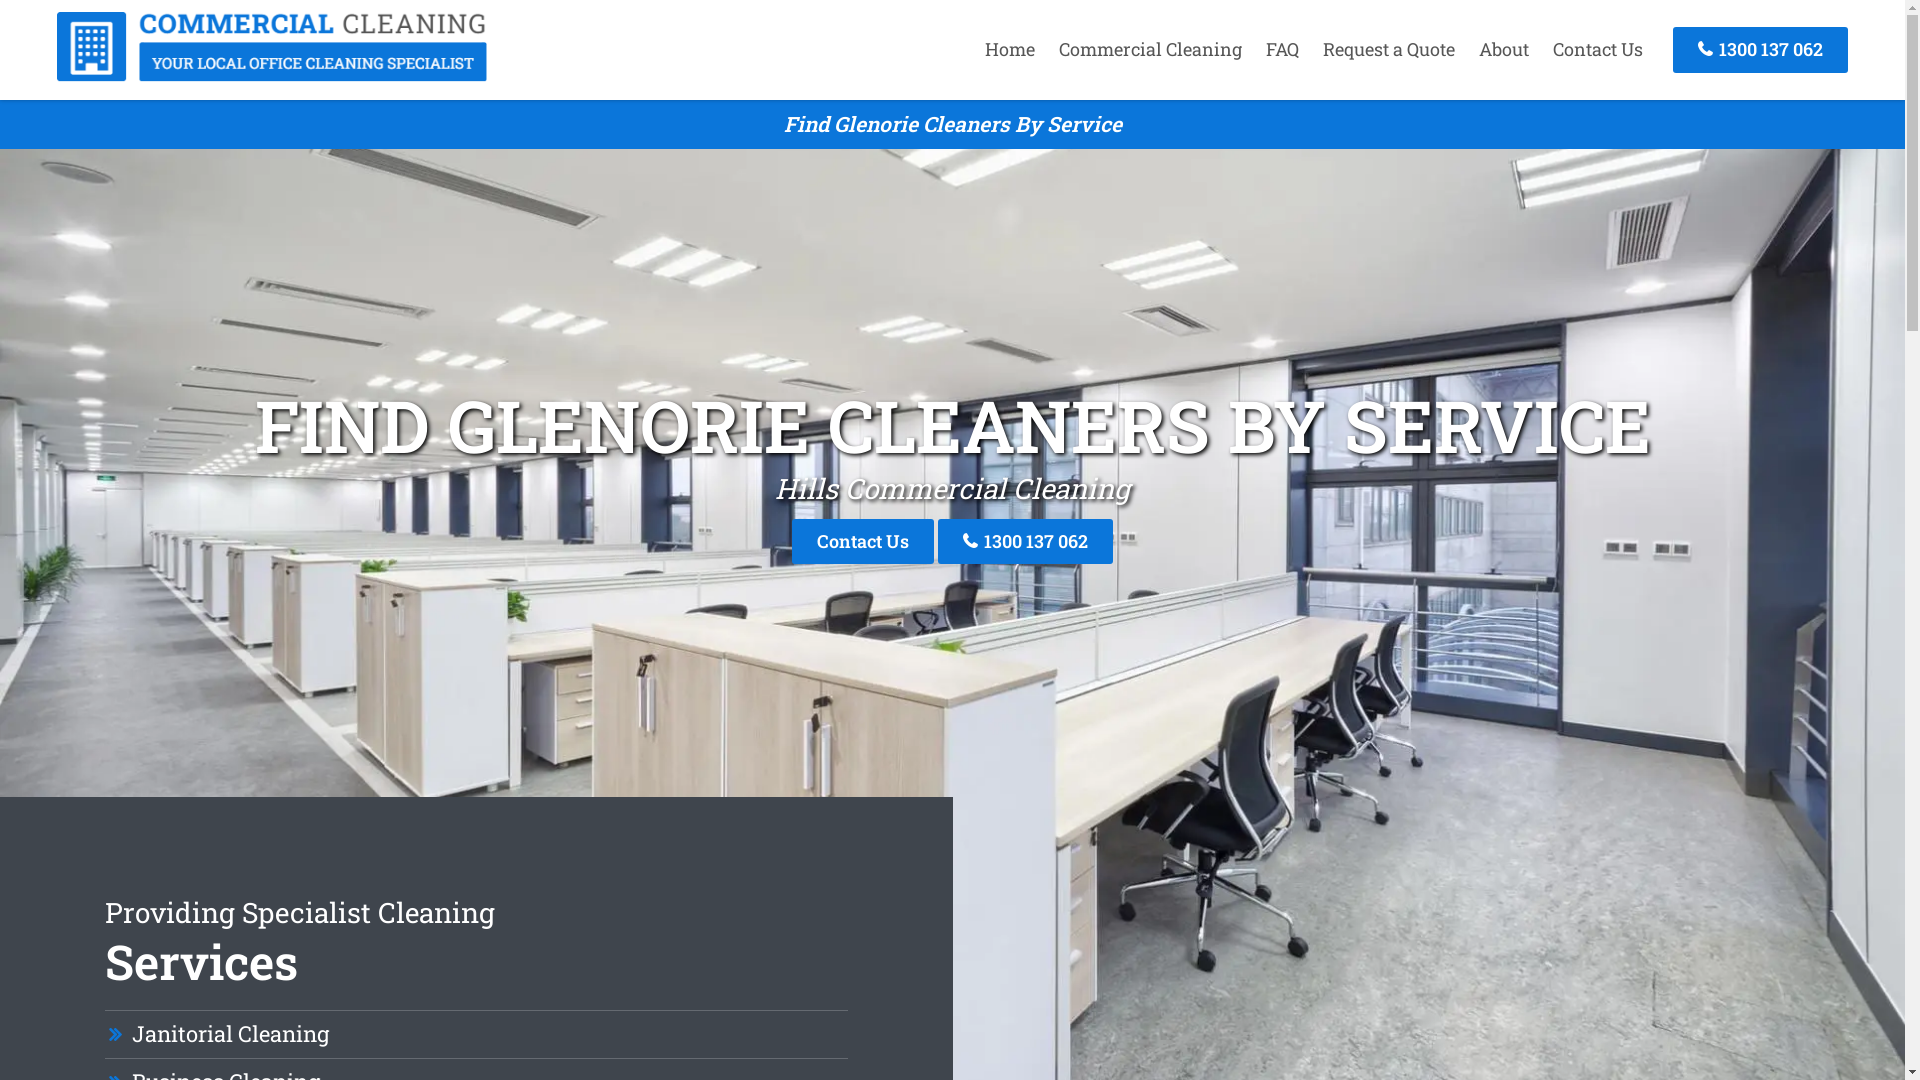 Image resolution: width=1920 pixels, height=1080 pixels. What do you see at coordinates (1010, 49) in the screenshot?
I see `Home` at bounding box center [1010, 49].